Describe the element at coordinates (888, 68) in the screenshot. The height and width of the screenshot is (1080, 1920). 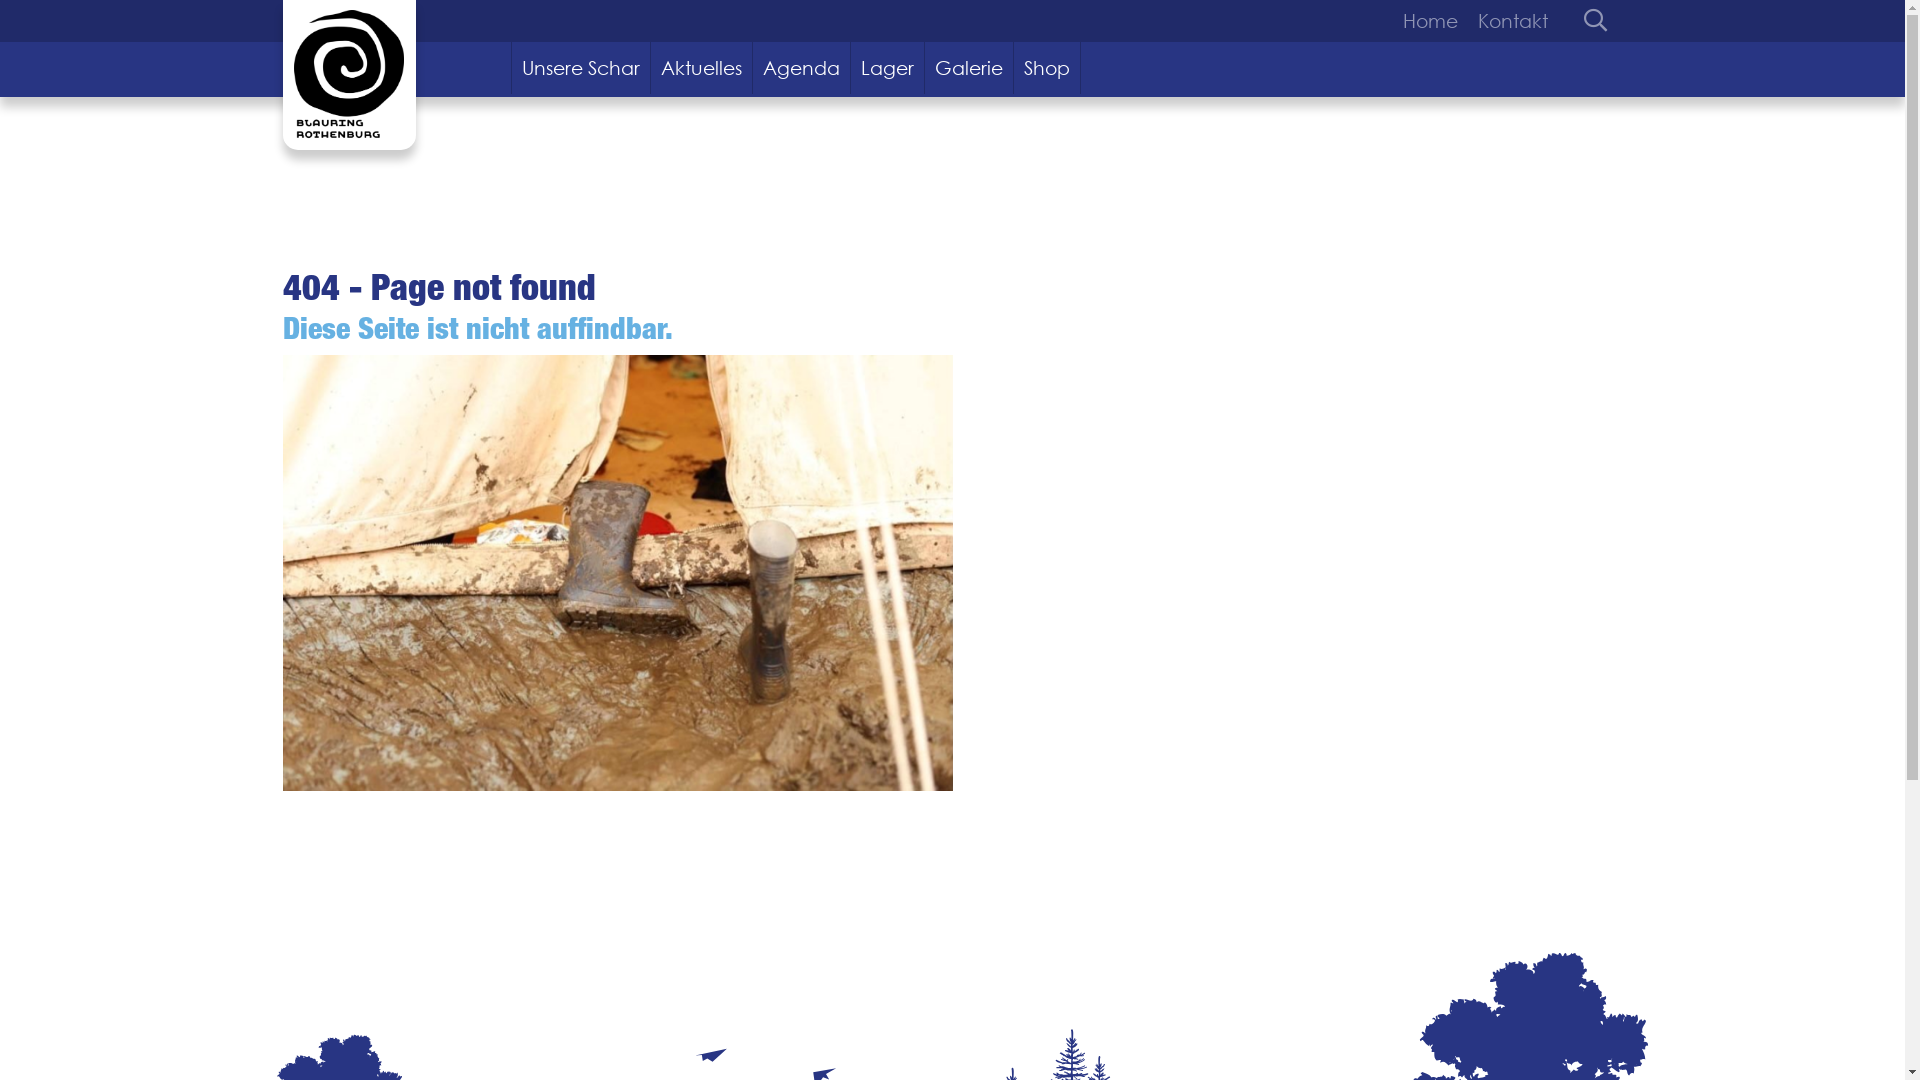
I see `Lager` at that location.